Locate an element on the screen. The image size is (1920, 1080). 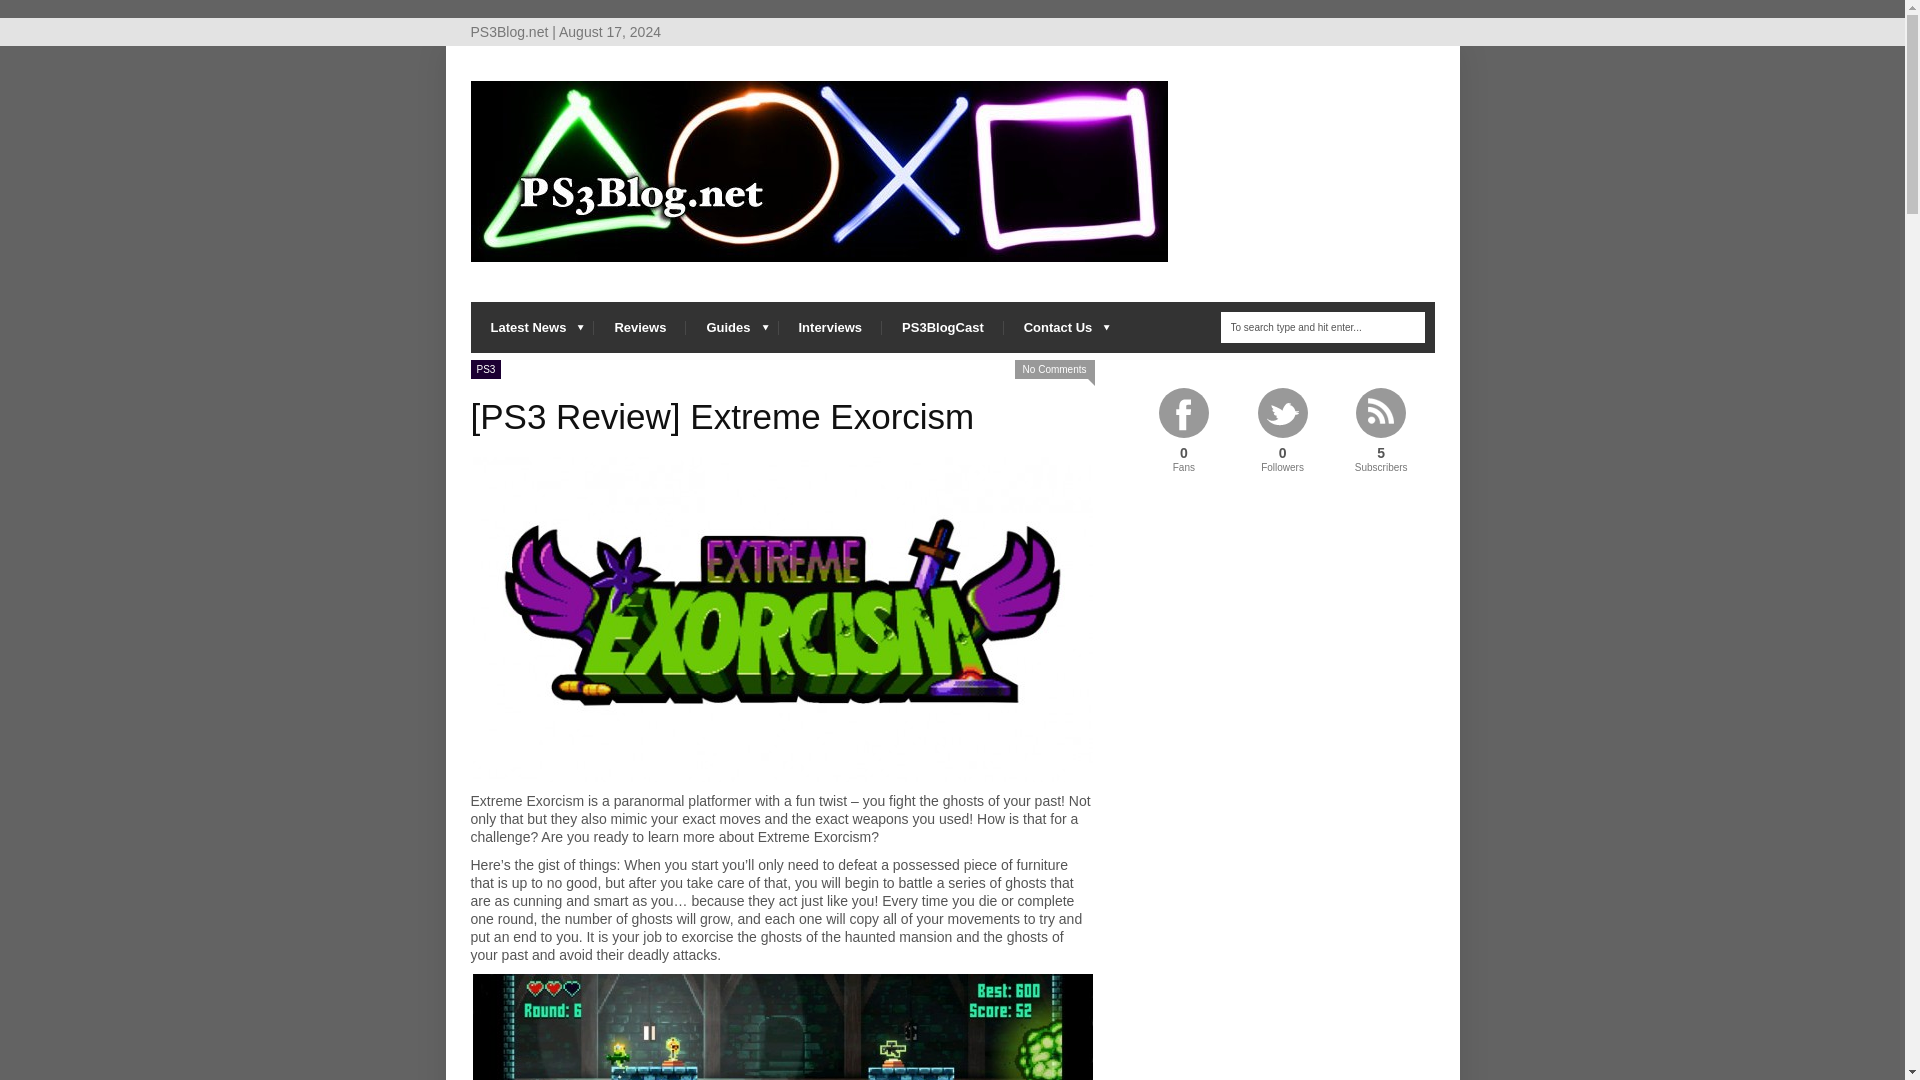
Interviews is located at coordinates (829, 328).